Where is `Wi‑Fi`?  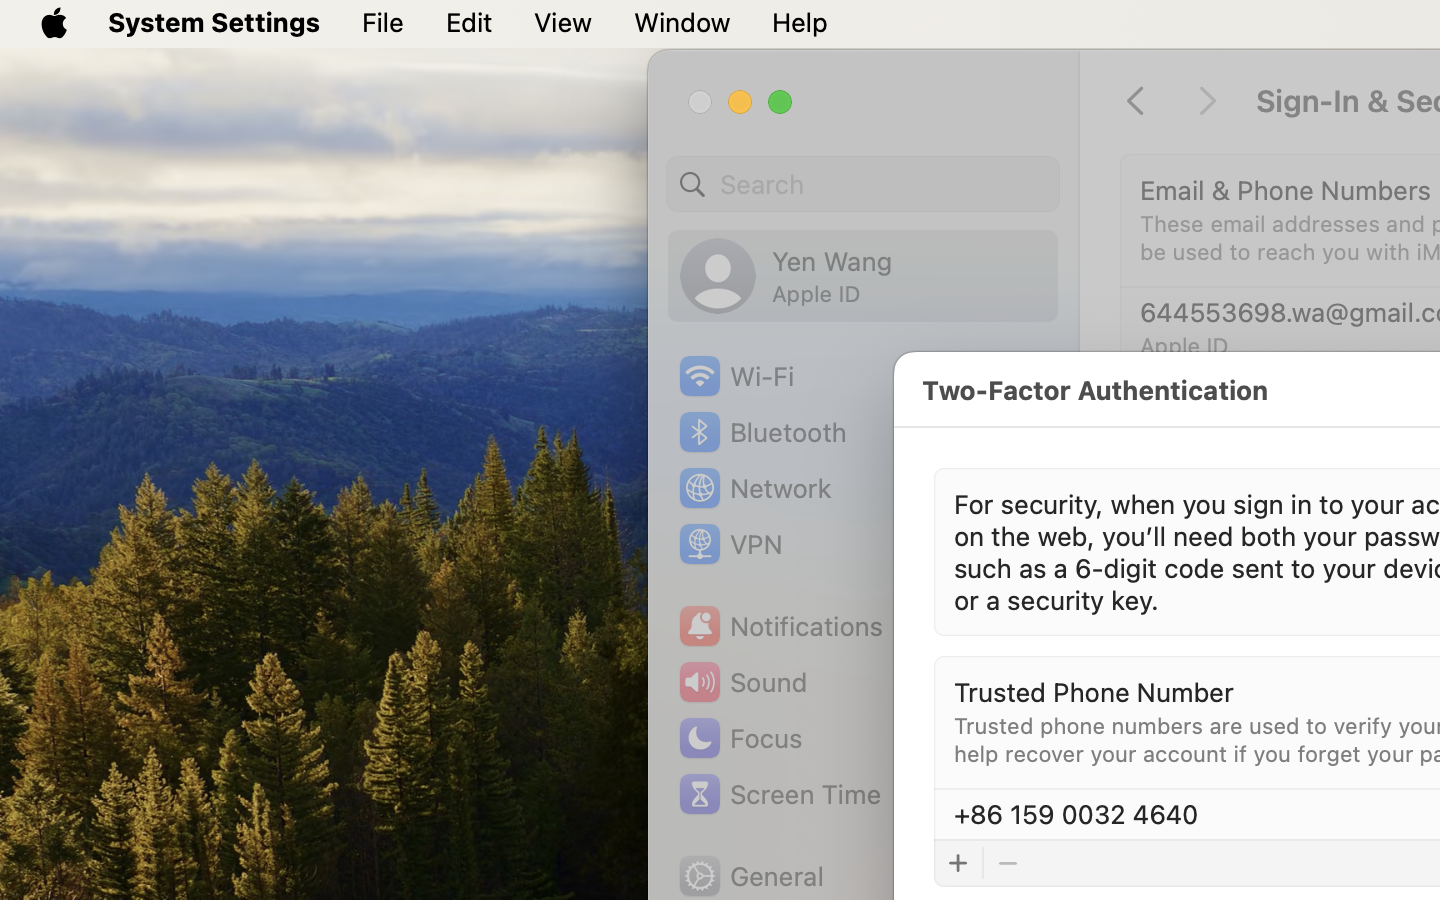
Wi‑Fi is located at coordinates (735, 376).